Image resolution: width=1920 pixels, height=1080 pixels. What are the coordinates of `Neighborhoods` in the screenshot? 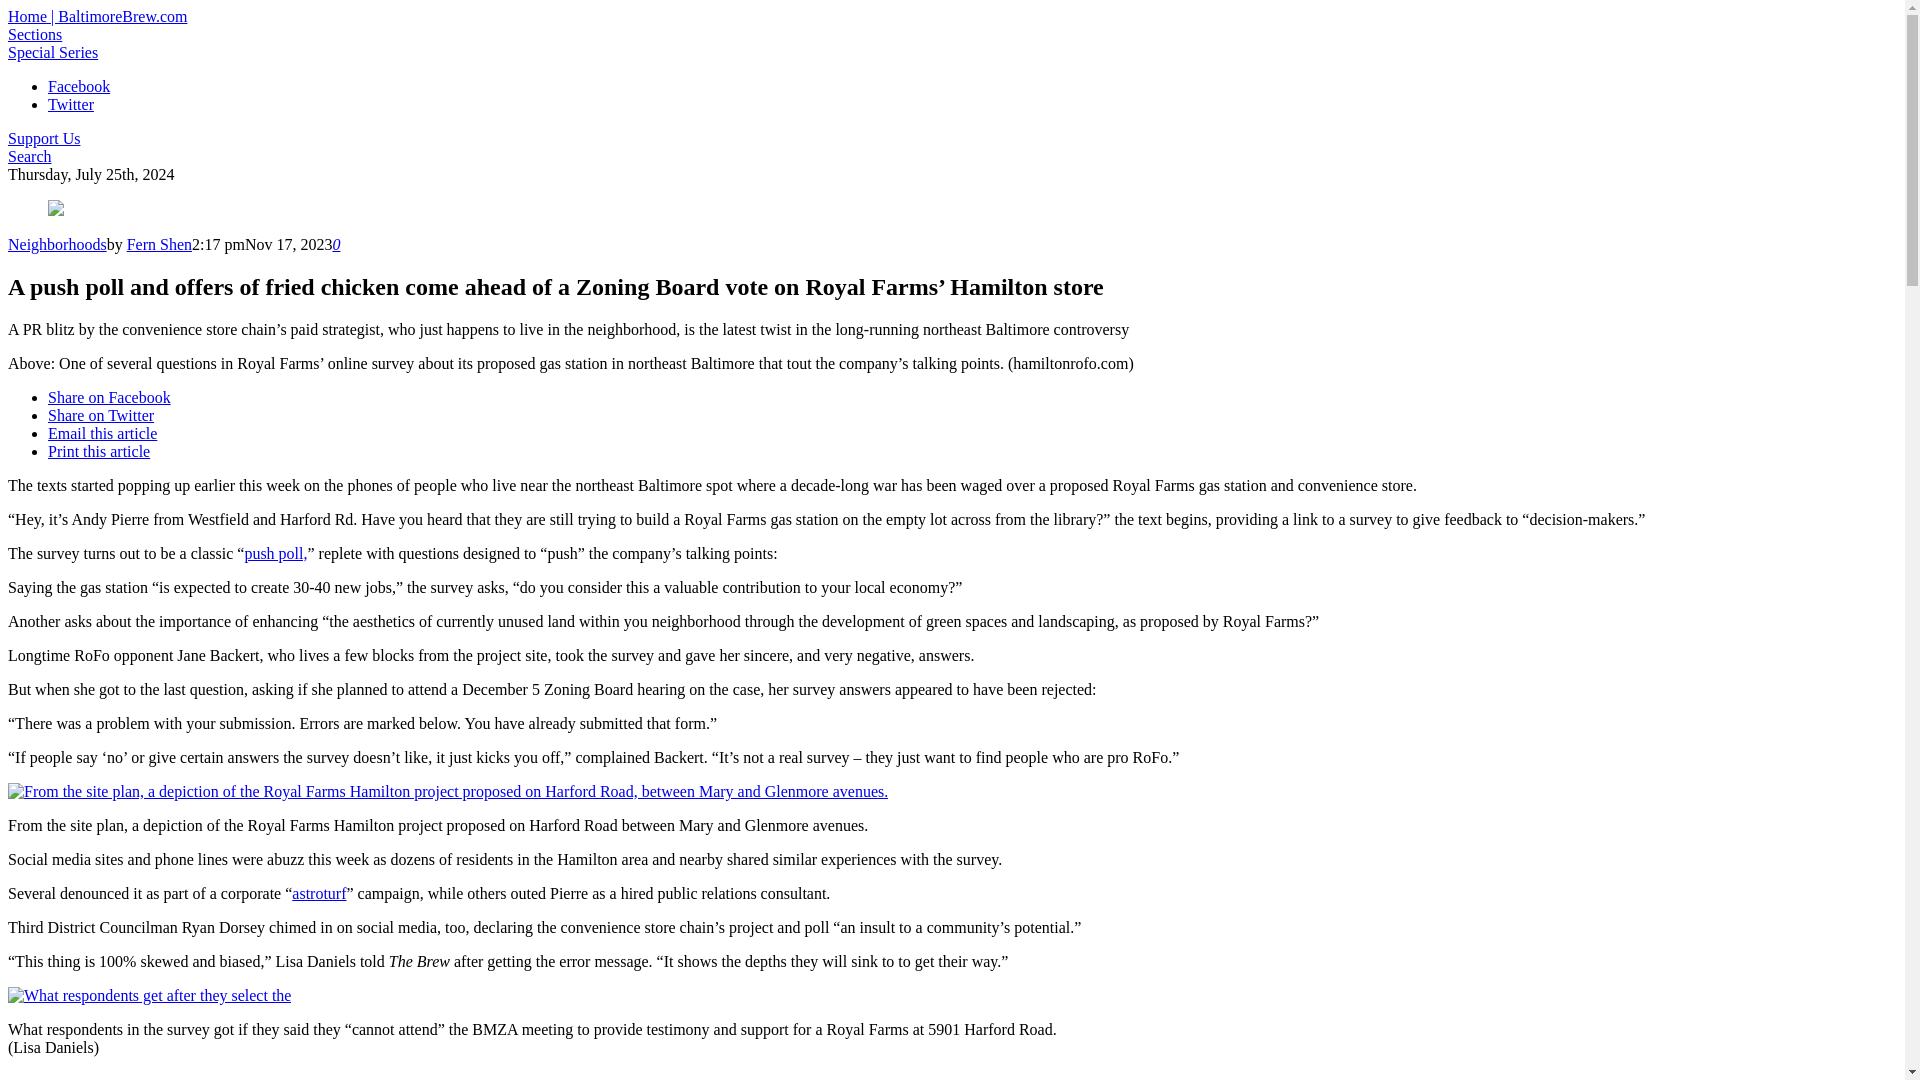 It's located at (57, 244).